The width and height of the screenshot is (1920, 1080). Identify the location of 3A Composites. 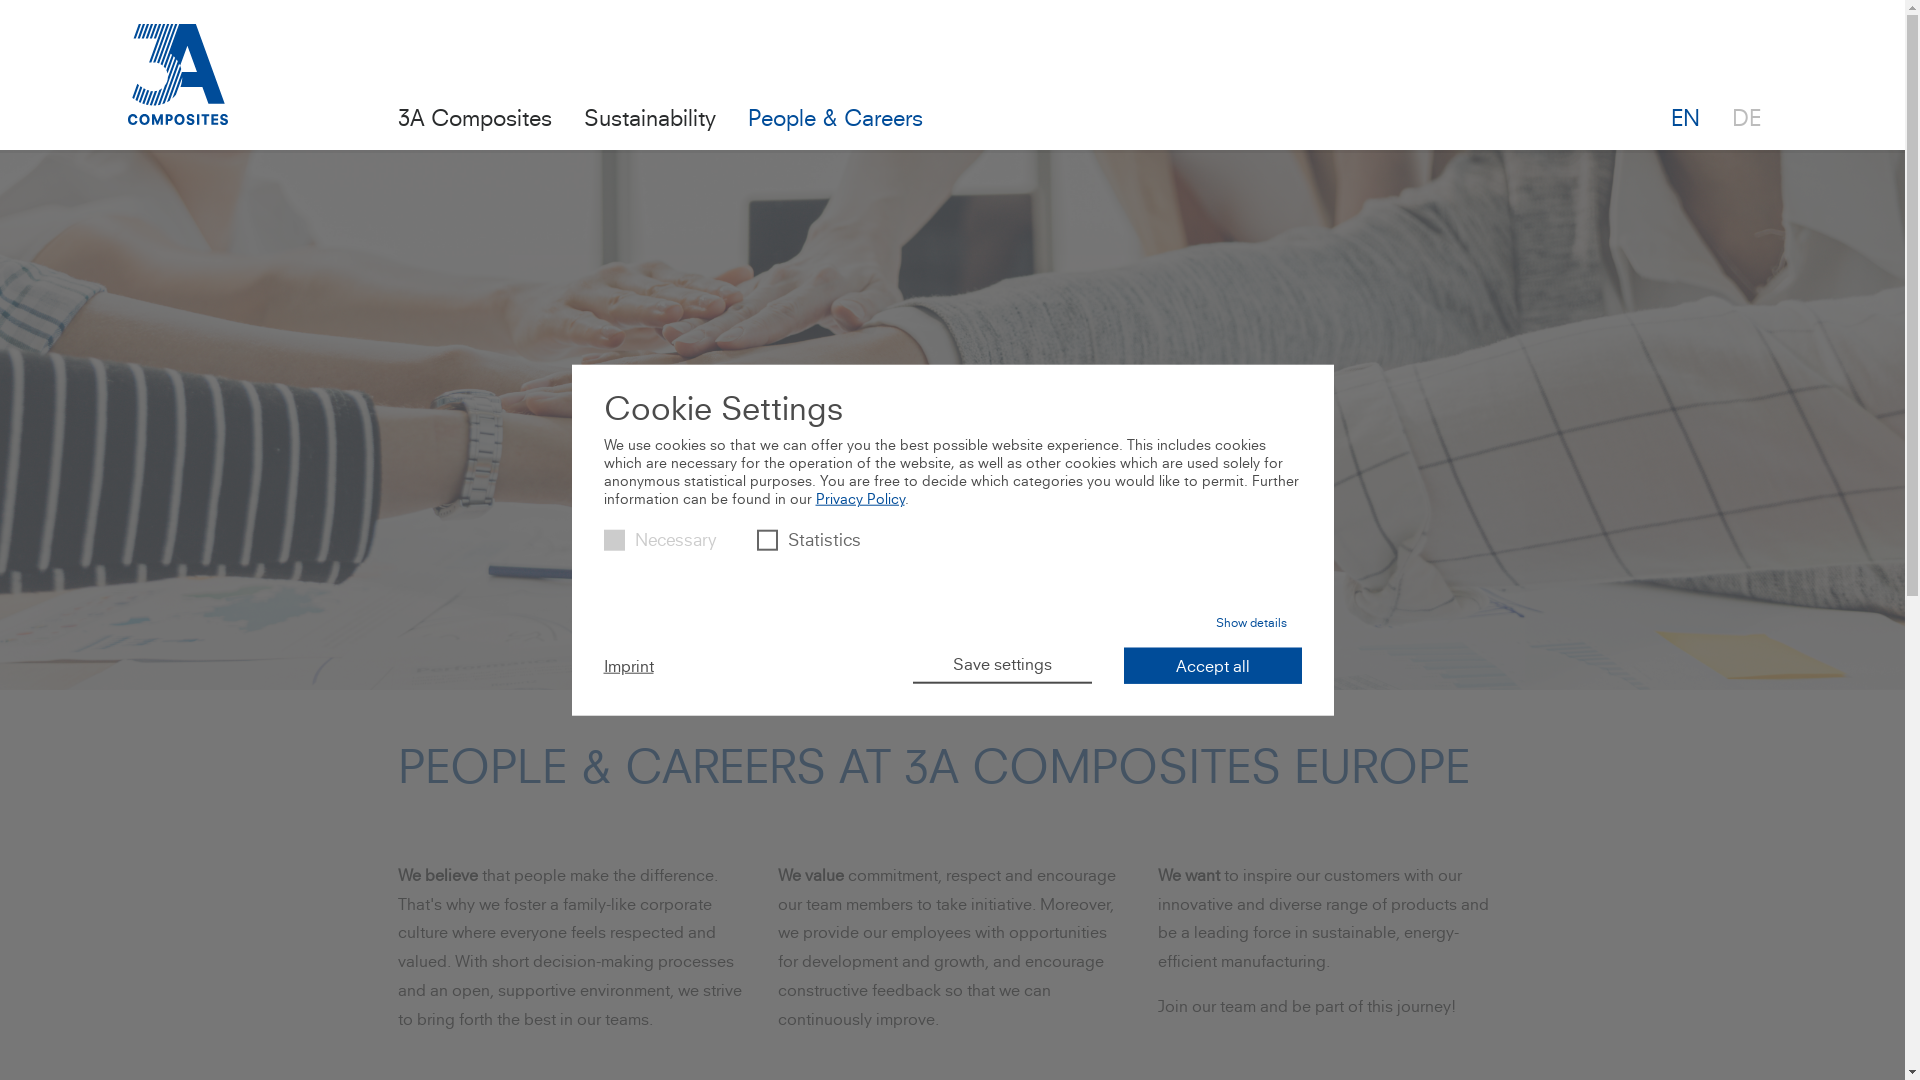
(475, 116).